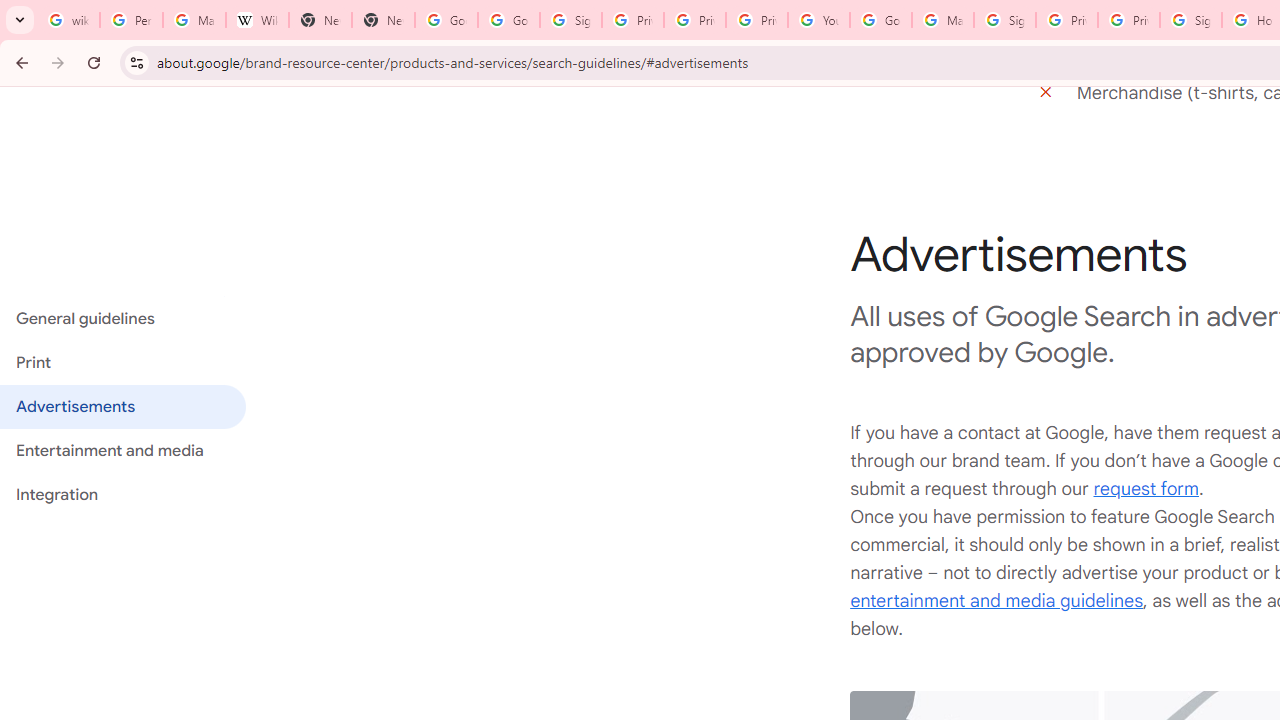 The height and width of the screenshot is (720, 1280). I want to click on YouTube, so click(818, 20).